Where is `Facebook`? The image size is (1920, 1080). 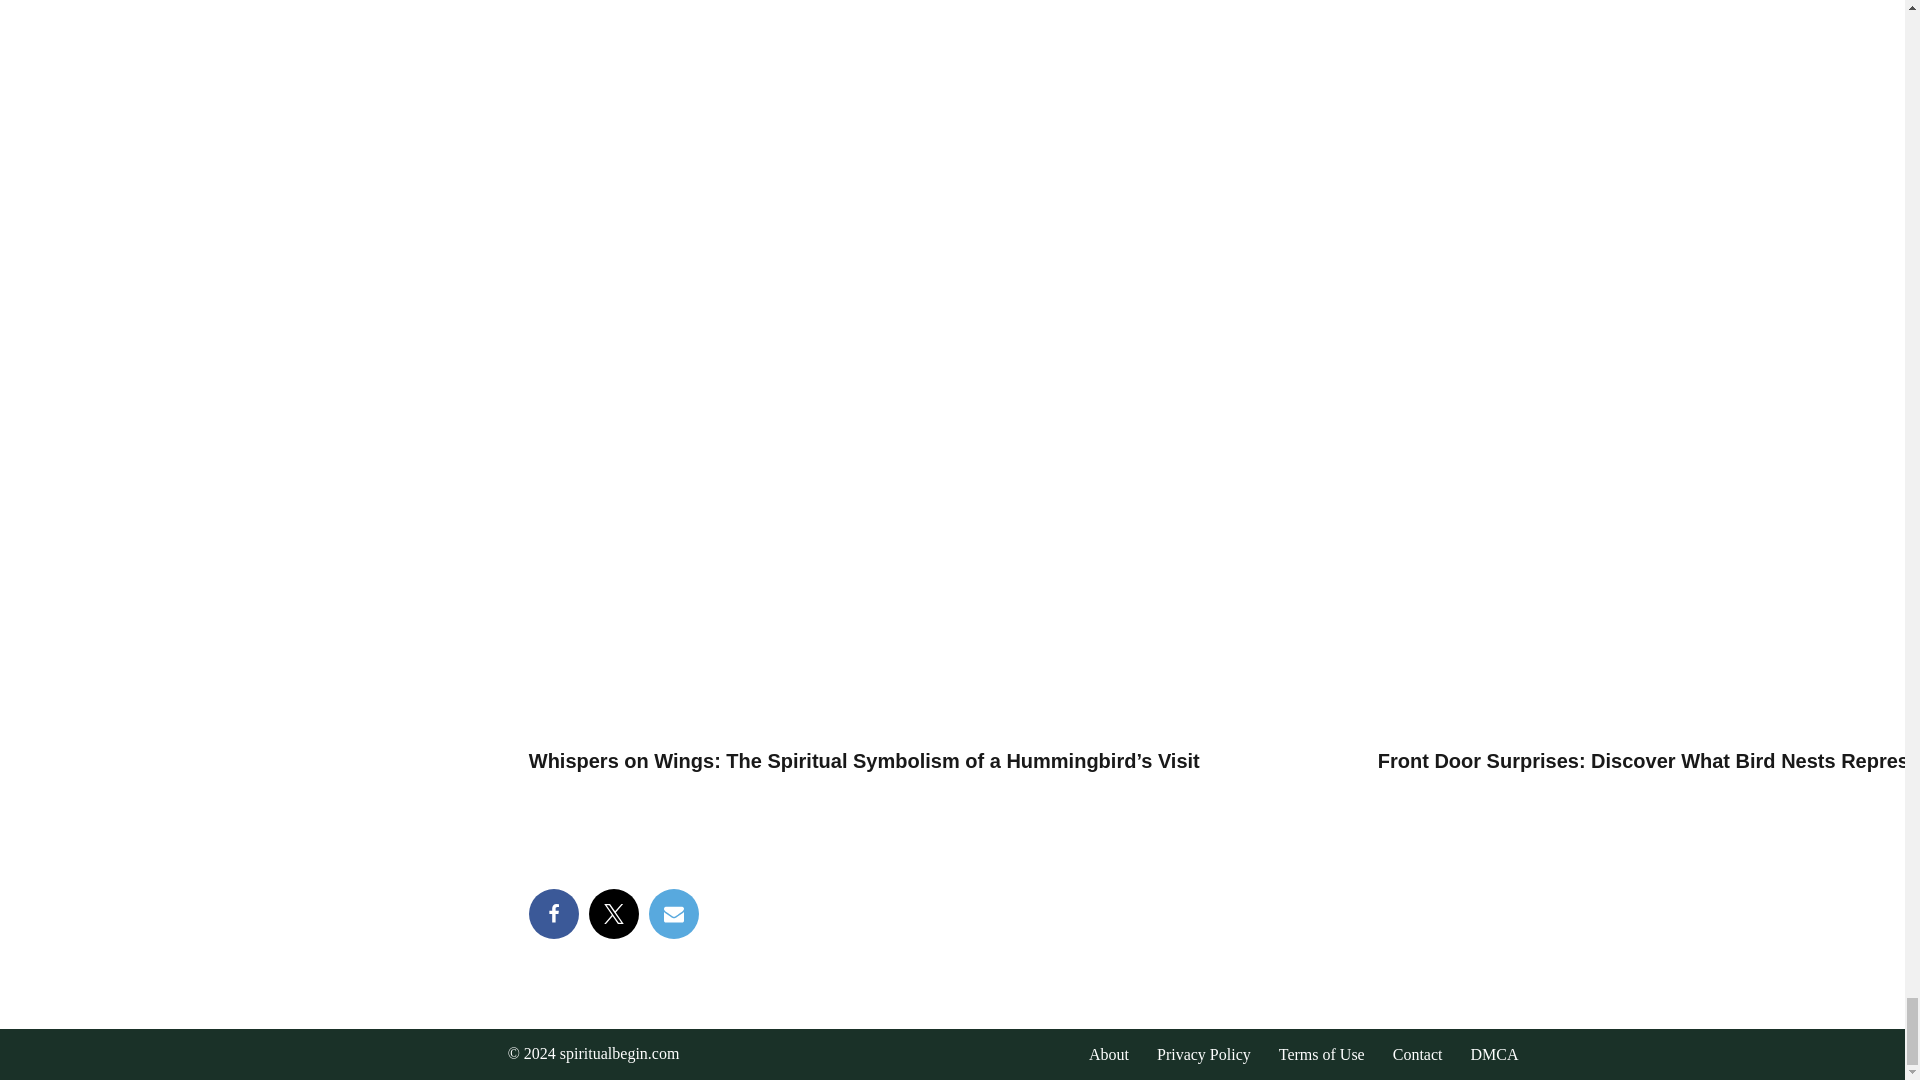 Facebook is located at coordinates (554, 913).